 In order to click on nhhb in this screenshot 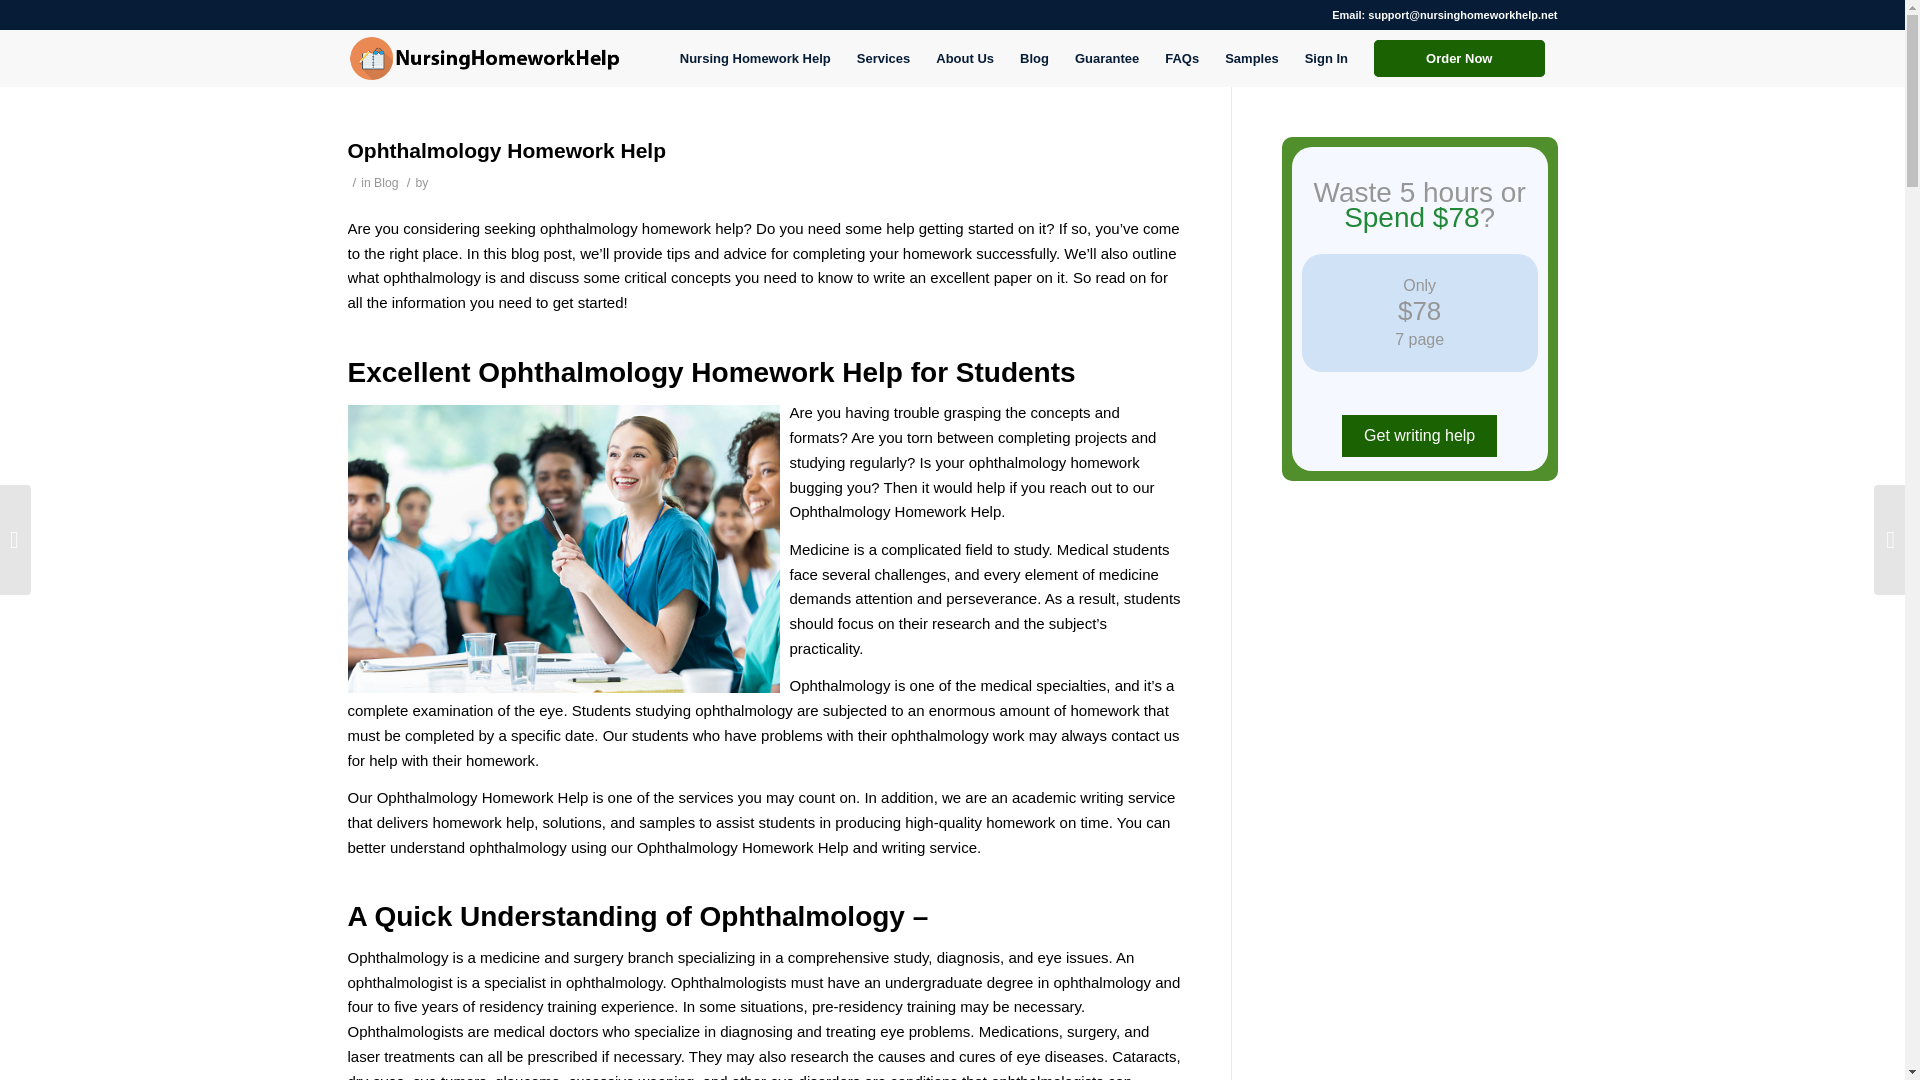, I will do `click(484, 58)`.